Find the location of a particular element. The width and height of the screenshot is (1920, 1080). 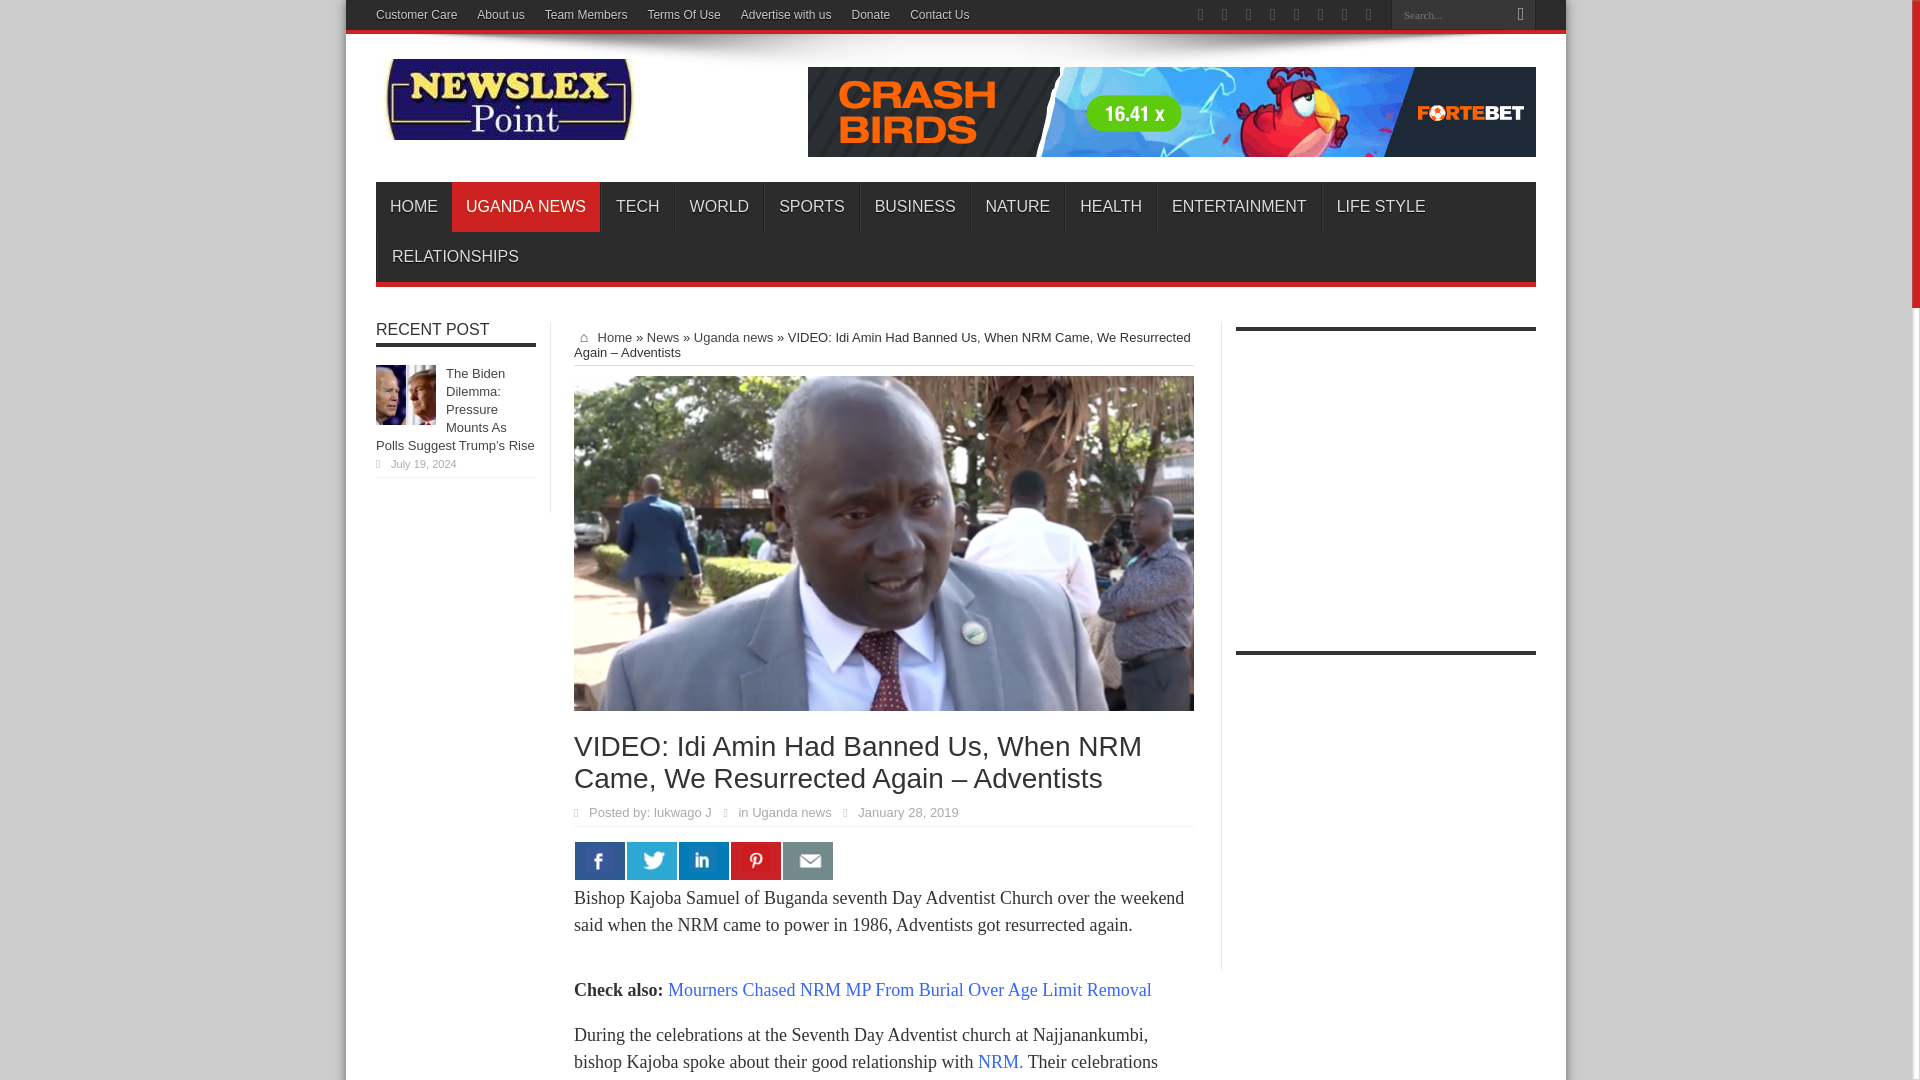

Team Members is located at coordinates (586, 15).